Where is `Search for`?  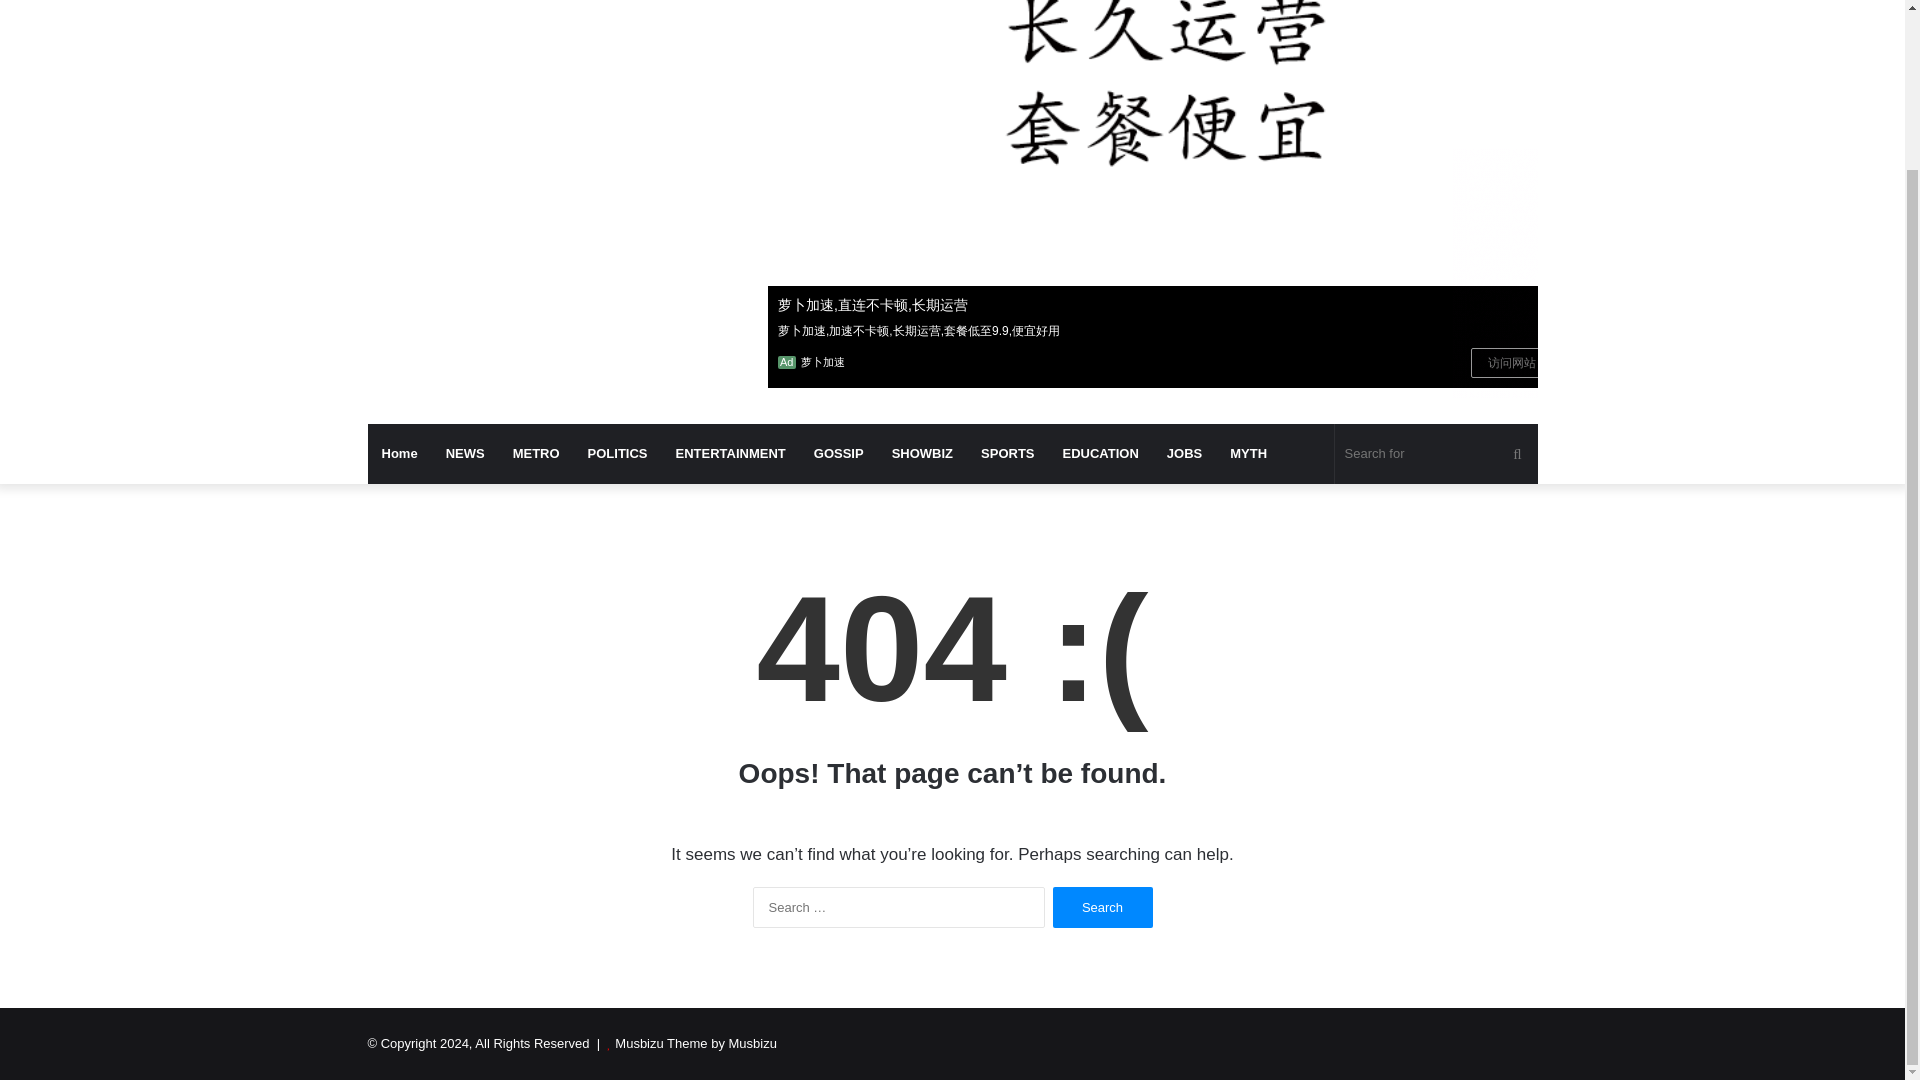
Search for is located at coordinates (1436, 454).